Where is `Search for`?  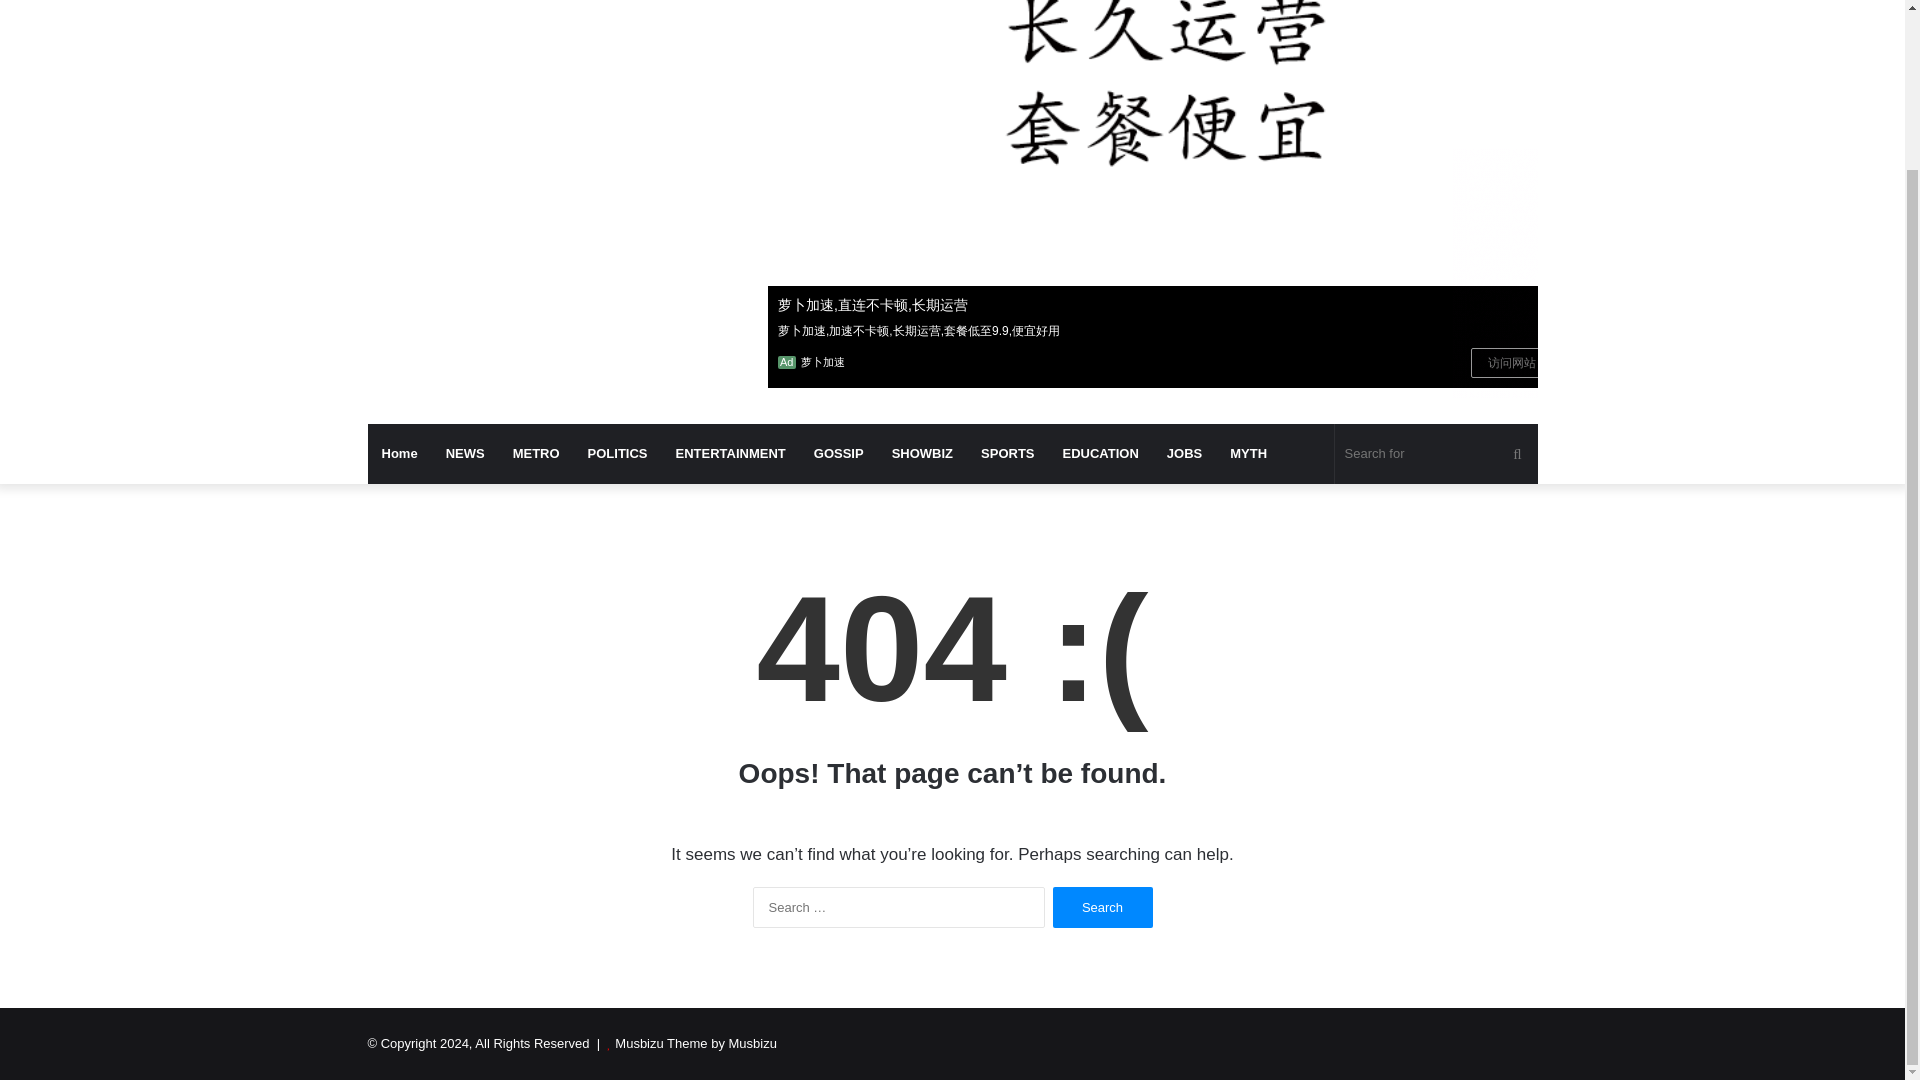
Search for is located at coordinates (1436, 454).